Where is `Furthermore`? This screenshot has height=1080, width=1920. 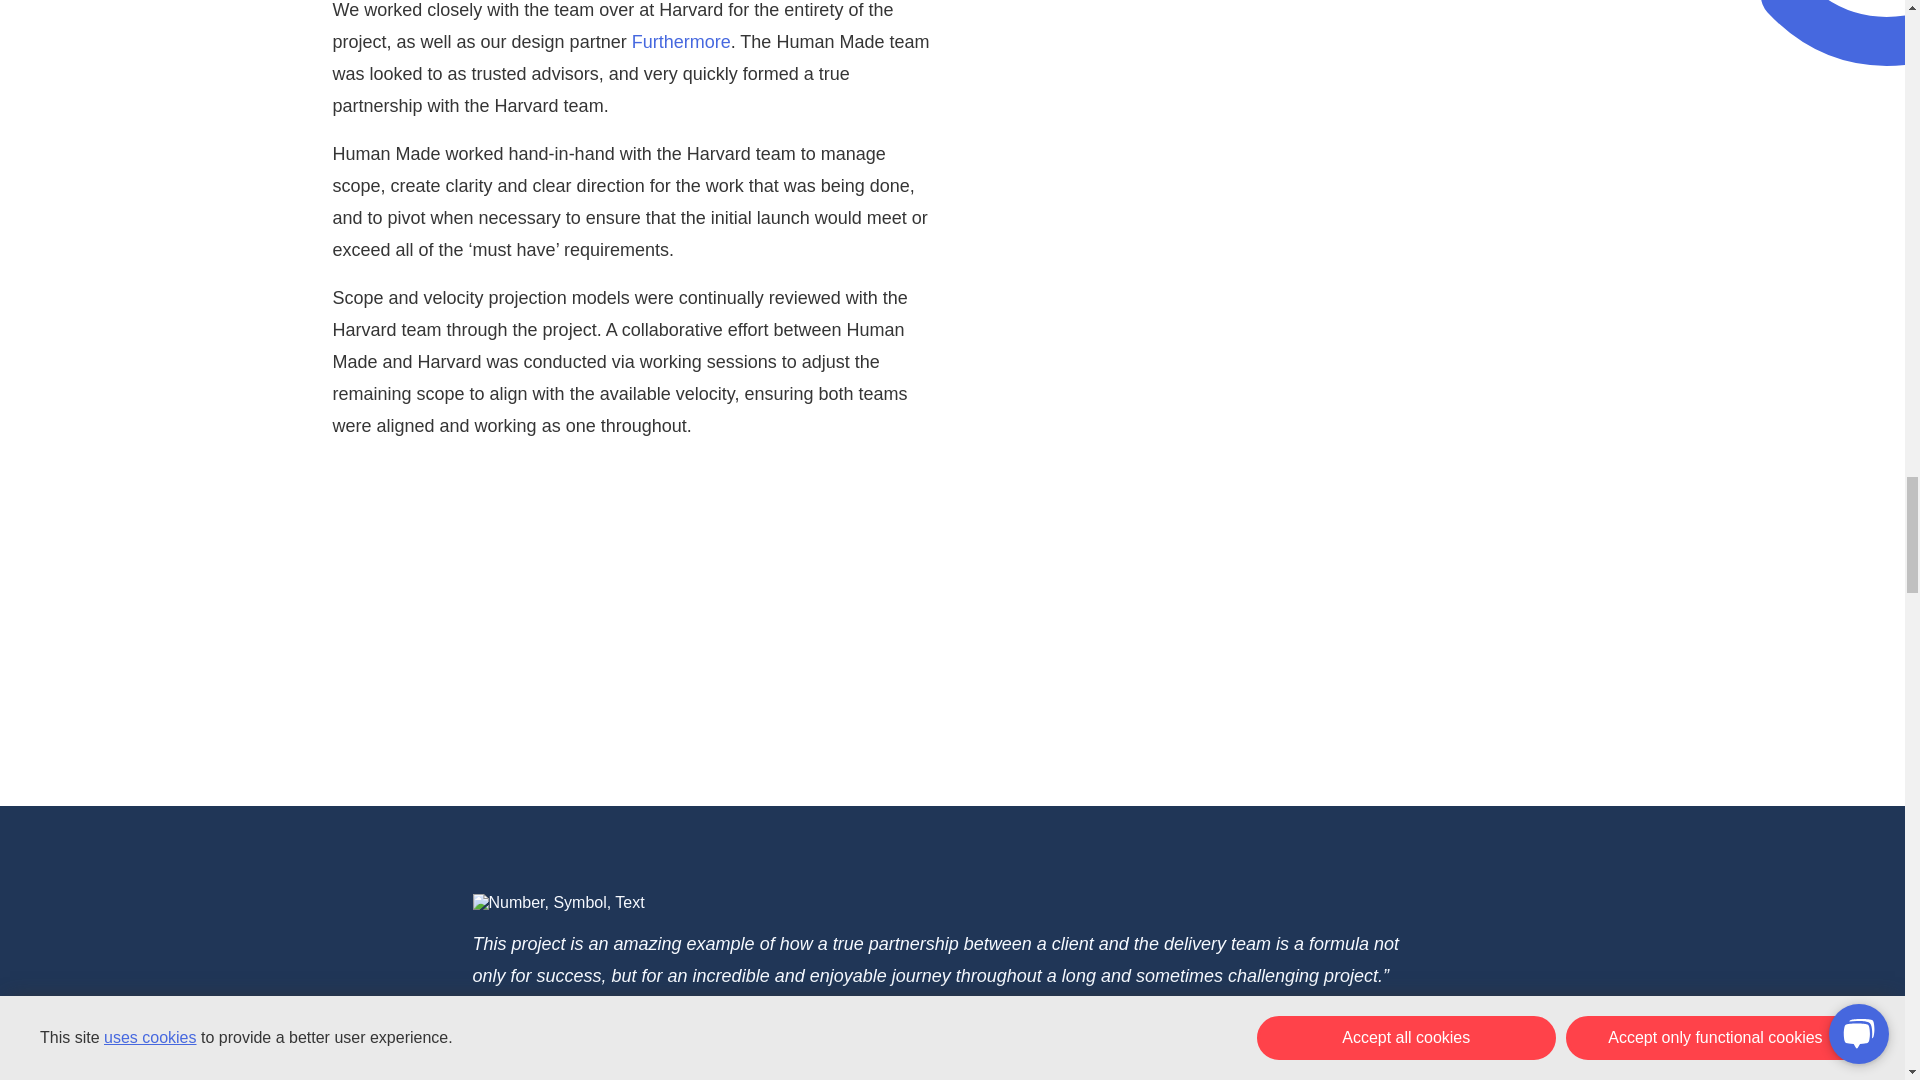 Furthermore is located at coordinates (681, 42).